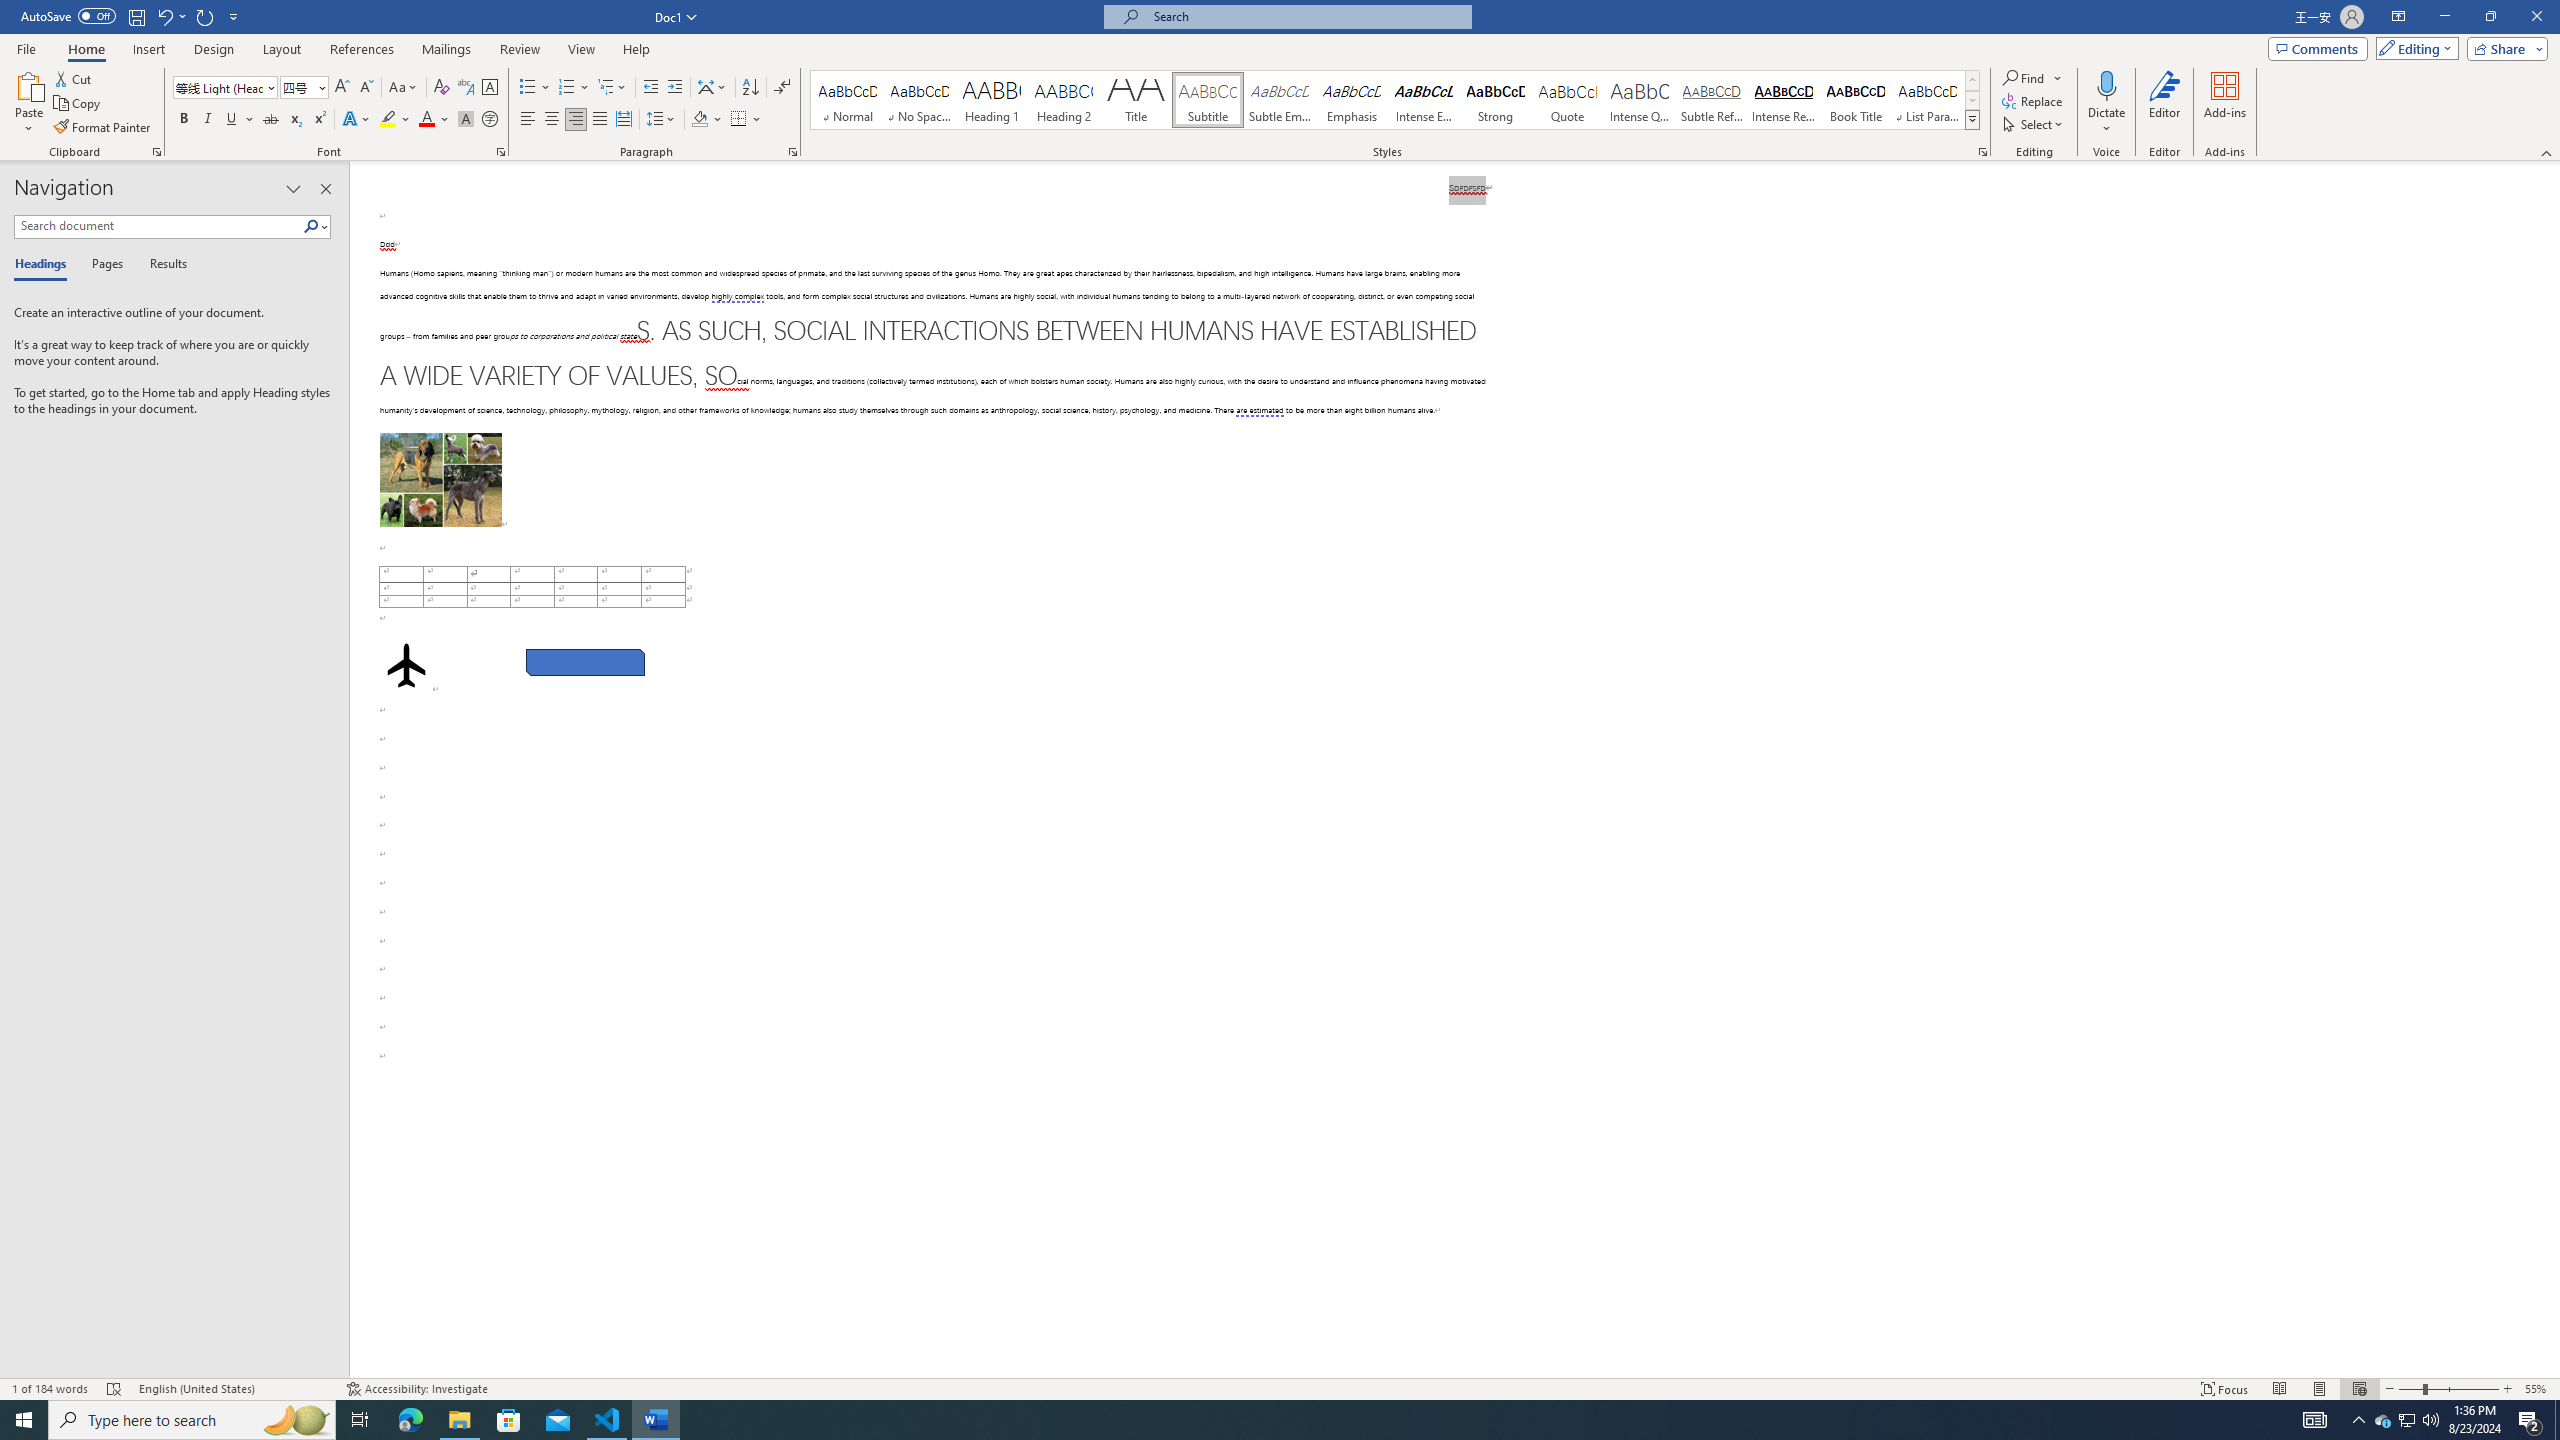  I want to click on Align Left, so click(528, 120).